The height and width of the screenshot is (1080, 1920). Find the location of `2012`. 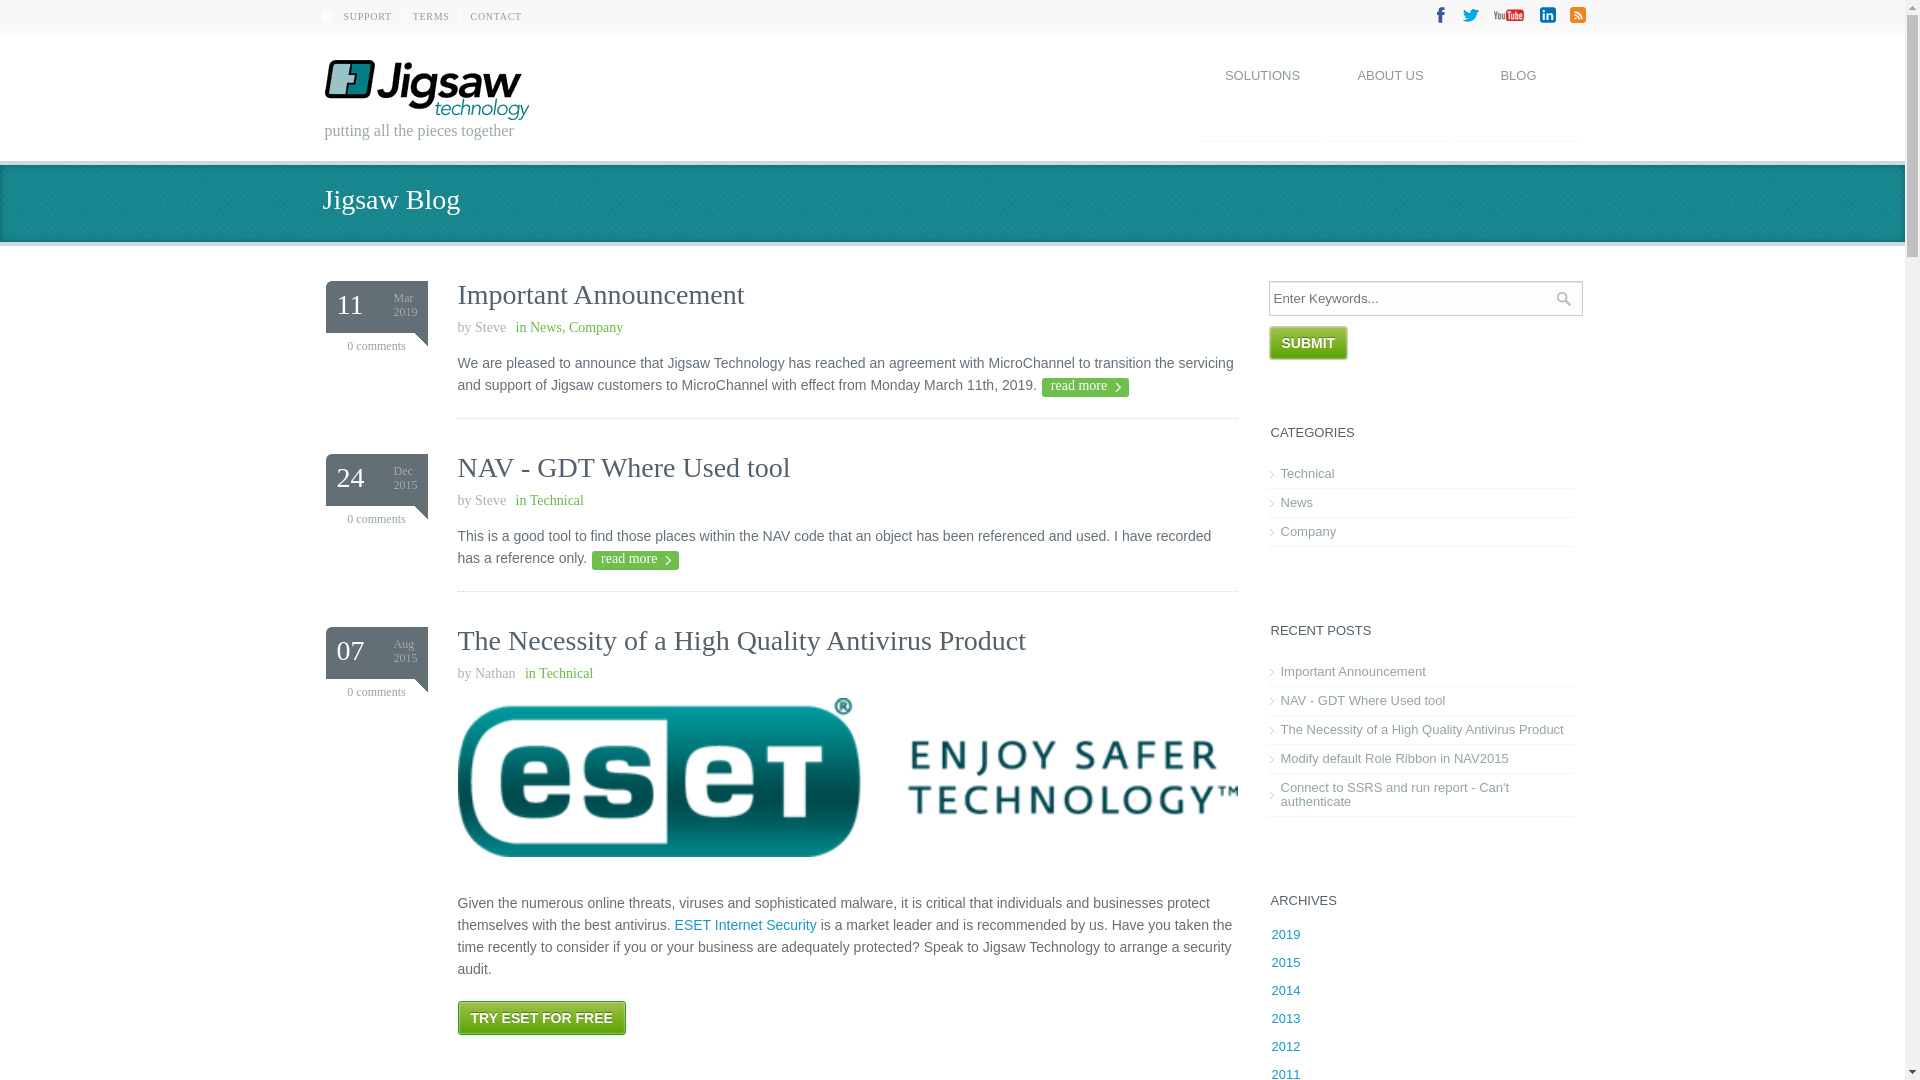

2012 is located at coordinates (1286, 1046).